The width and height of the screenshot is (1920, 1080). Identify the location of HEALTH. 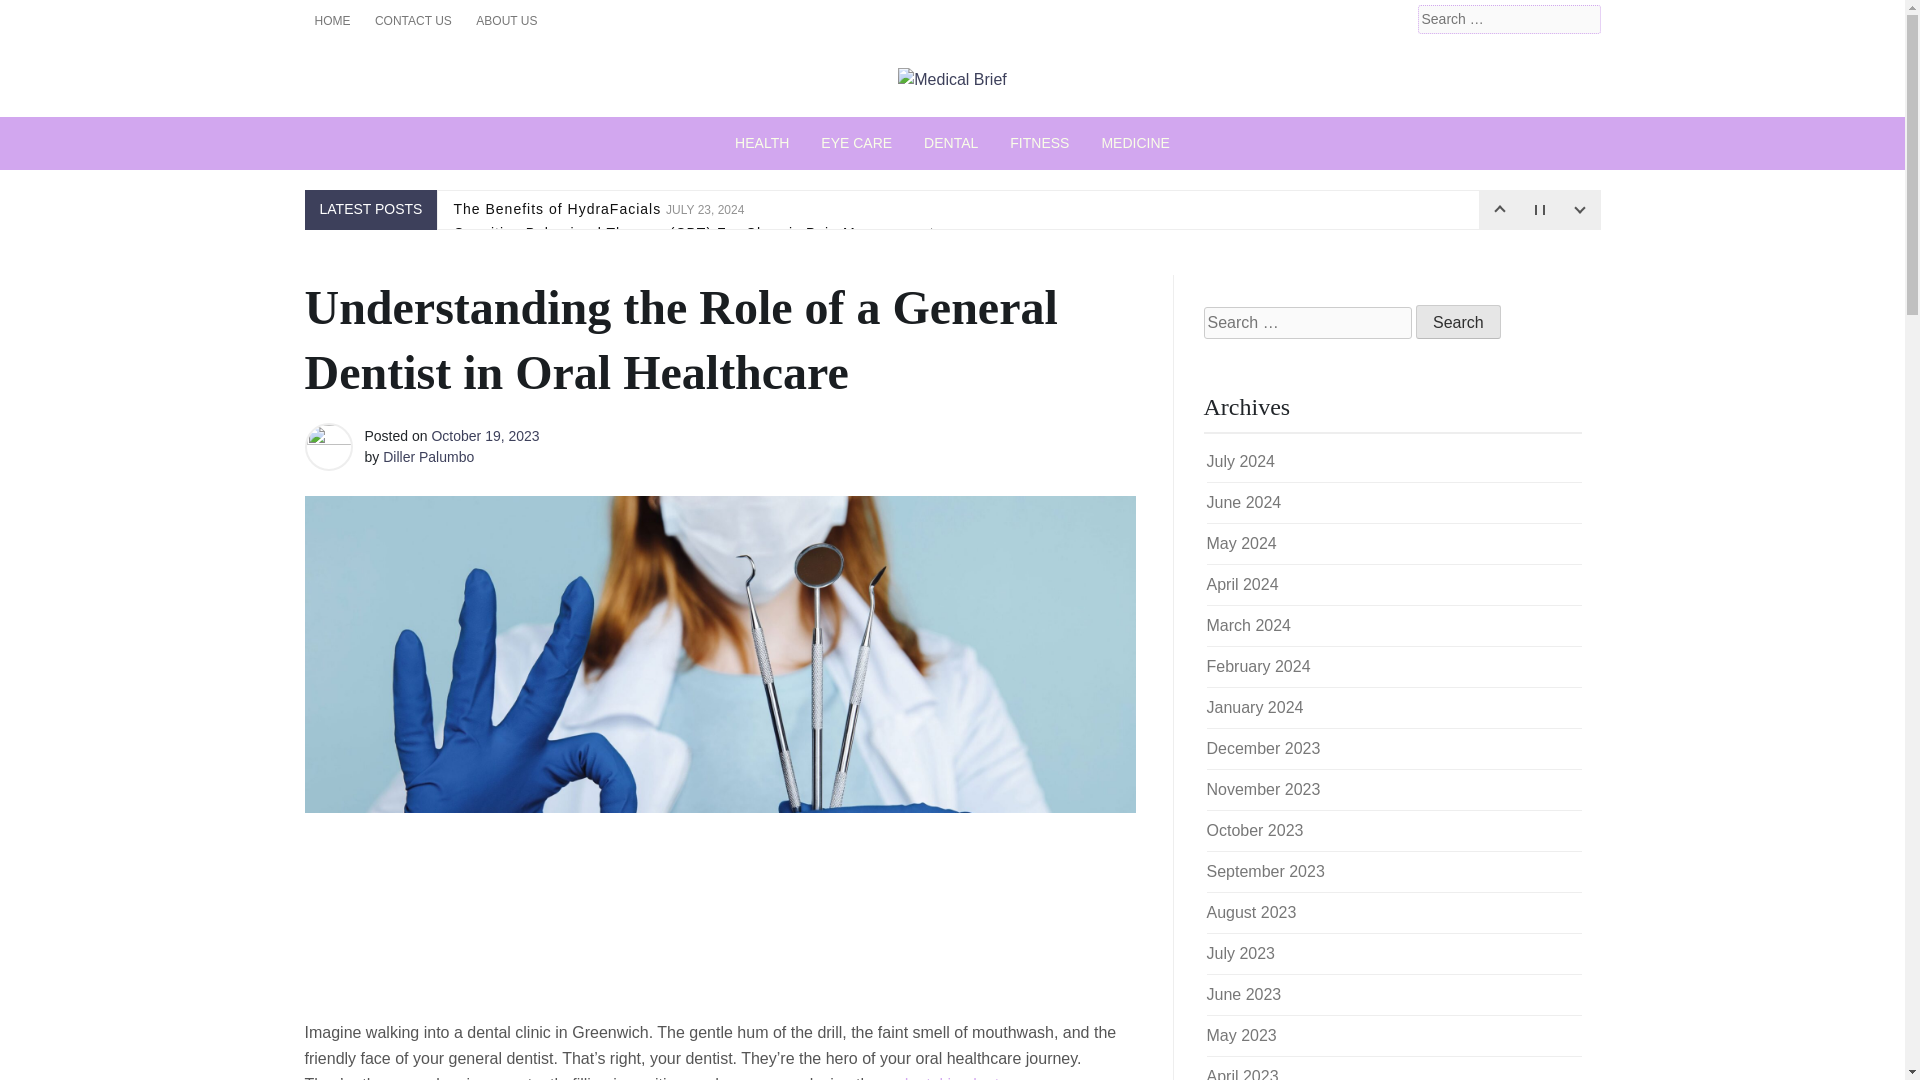
(761, 142).